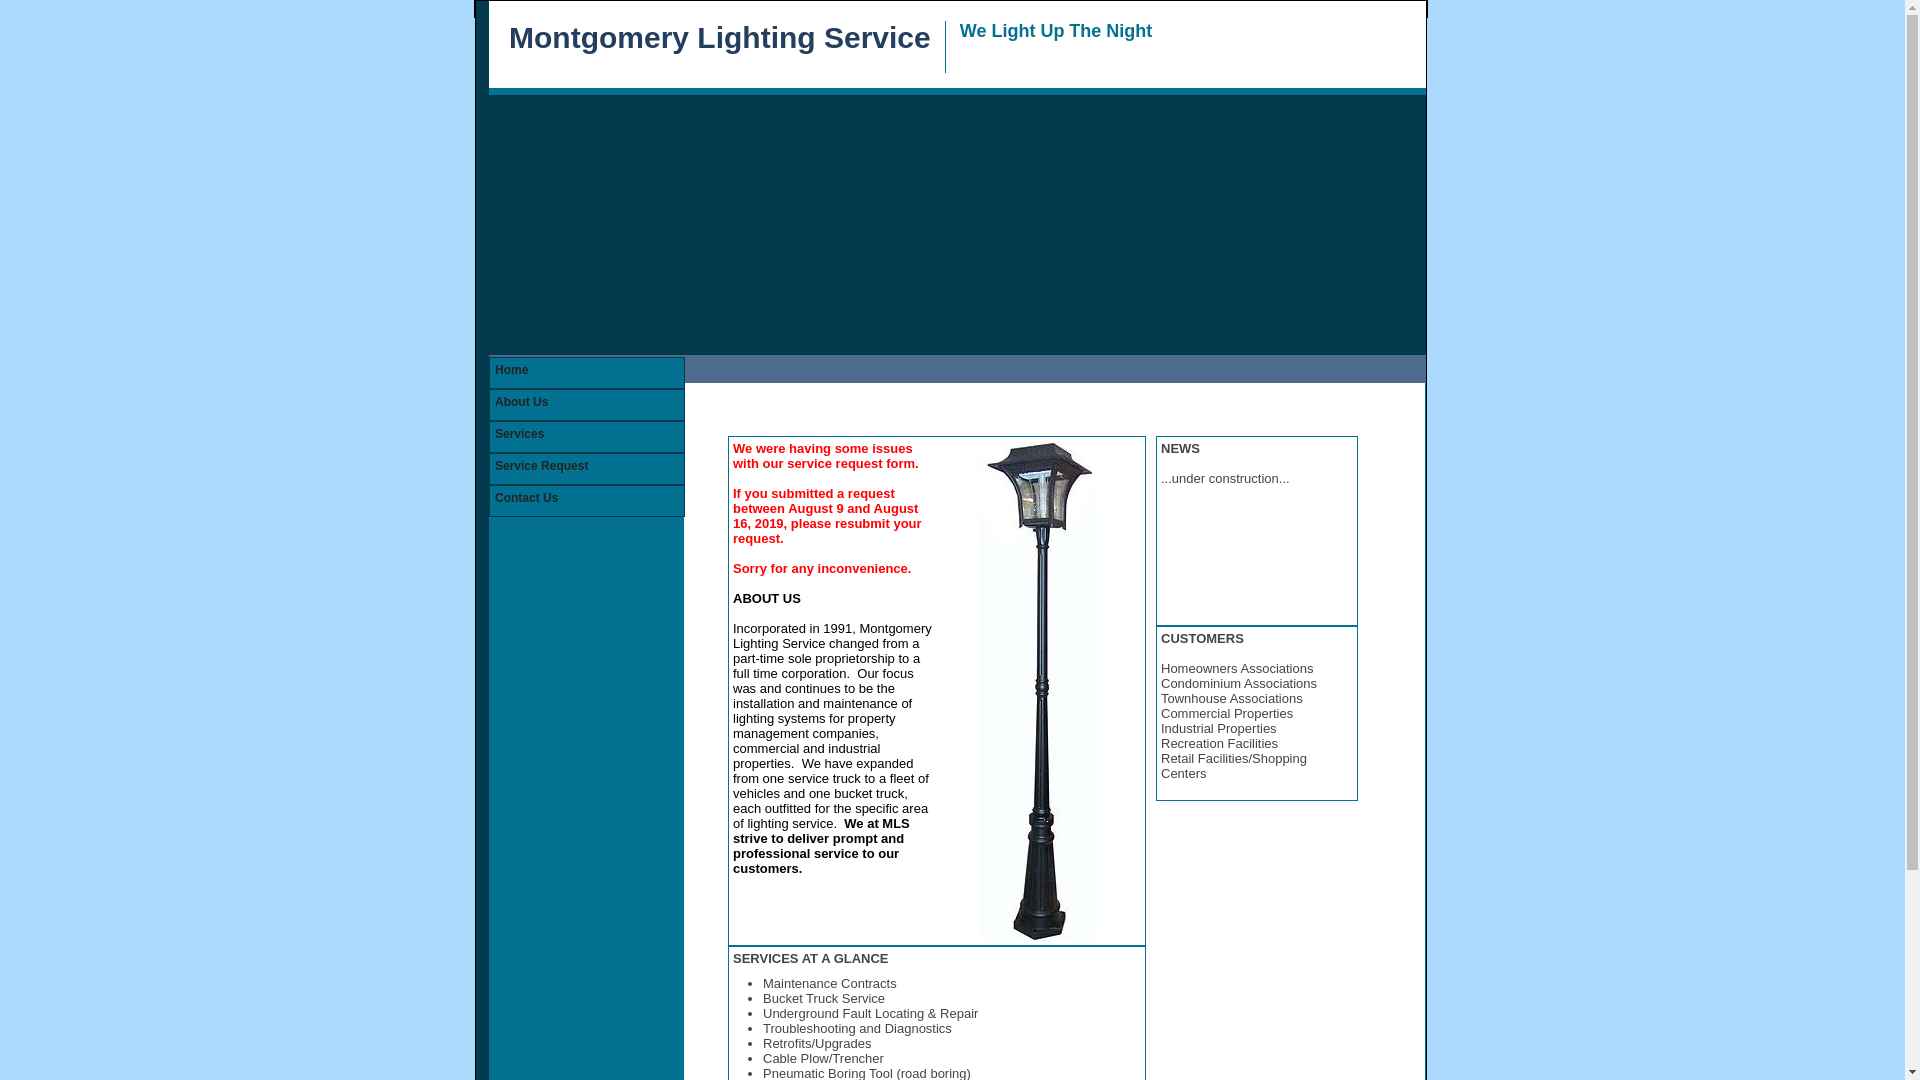 Image resolution: width=1920 pixels, height=1080 pixels. I want to click on Contact Us, so click(586, 501).